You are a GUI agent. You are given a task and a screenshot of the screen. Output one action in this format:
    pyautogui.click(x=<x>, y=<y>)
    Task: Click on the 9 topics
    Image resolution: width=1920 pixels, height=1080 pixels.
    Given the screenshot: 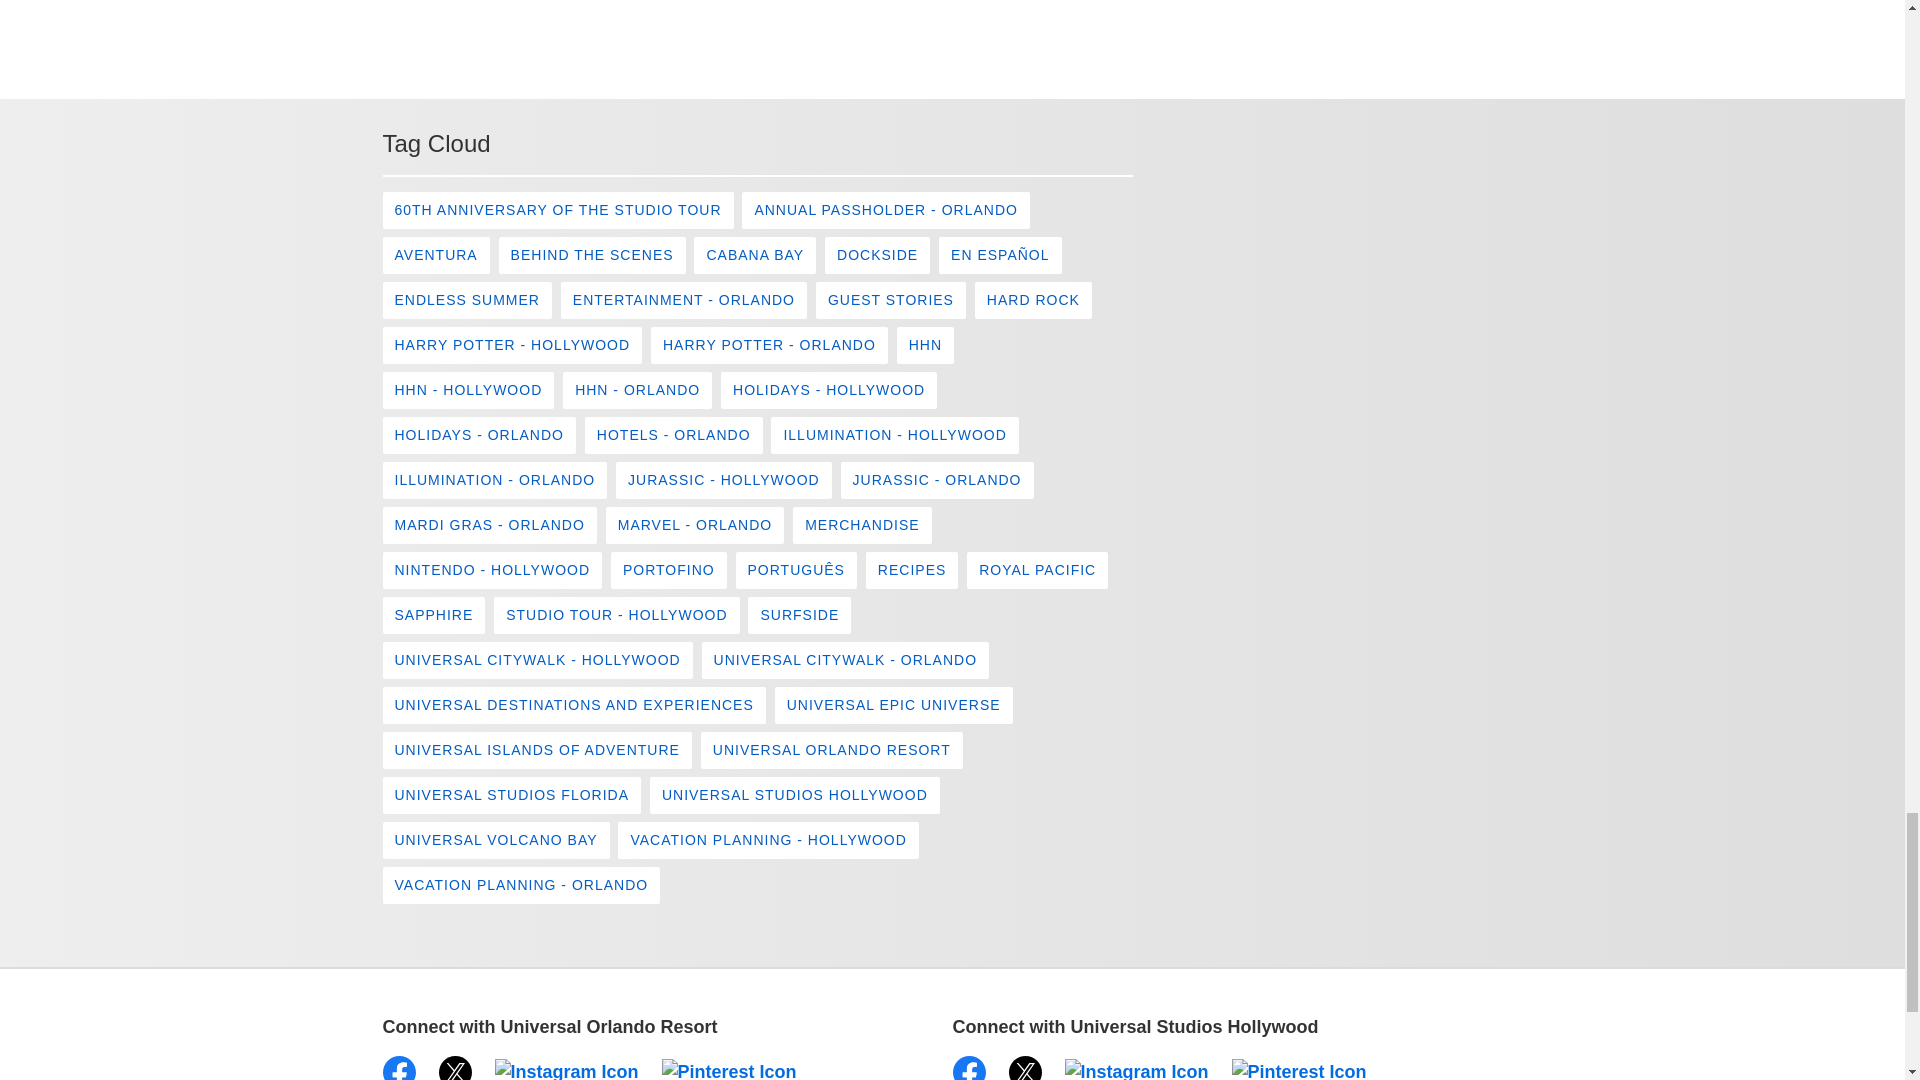 What is the action you would take?
    pyautogui.click(x=436, y=255)
    